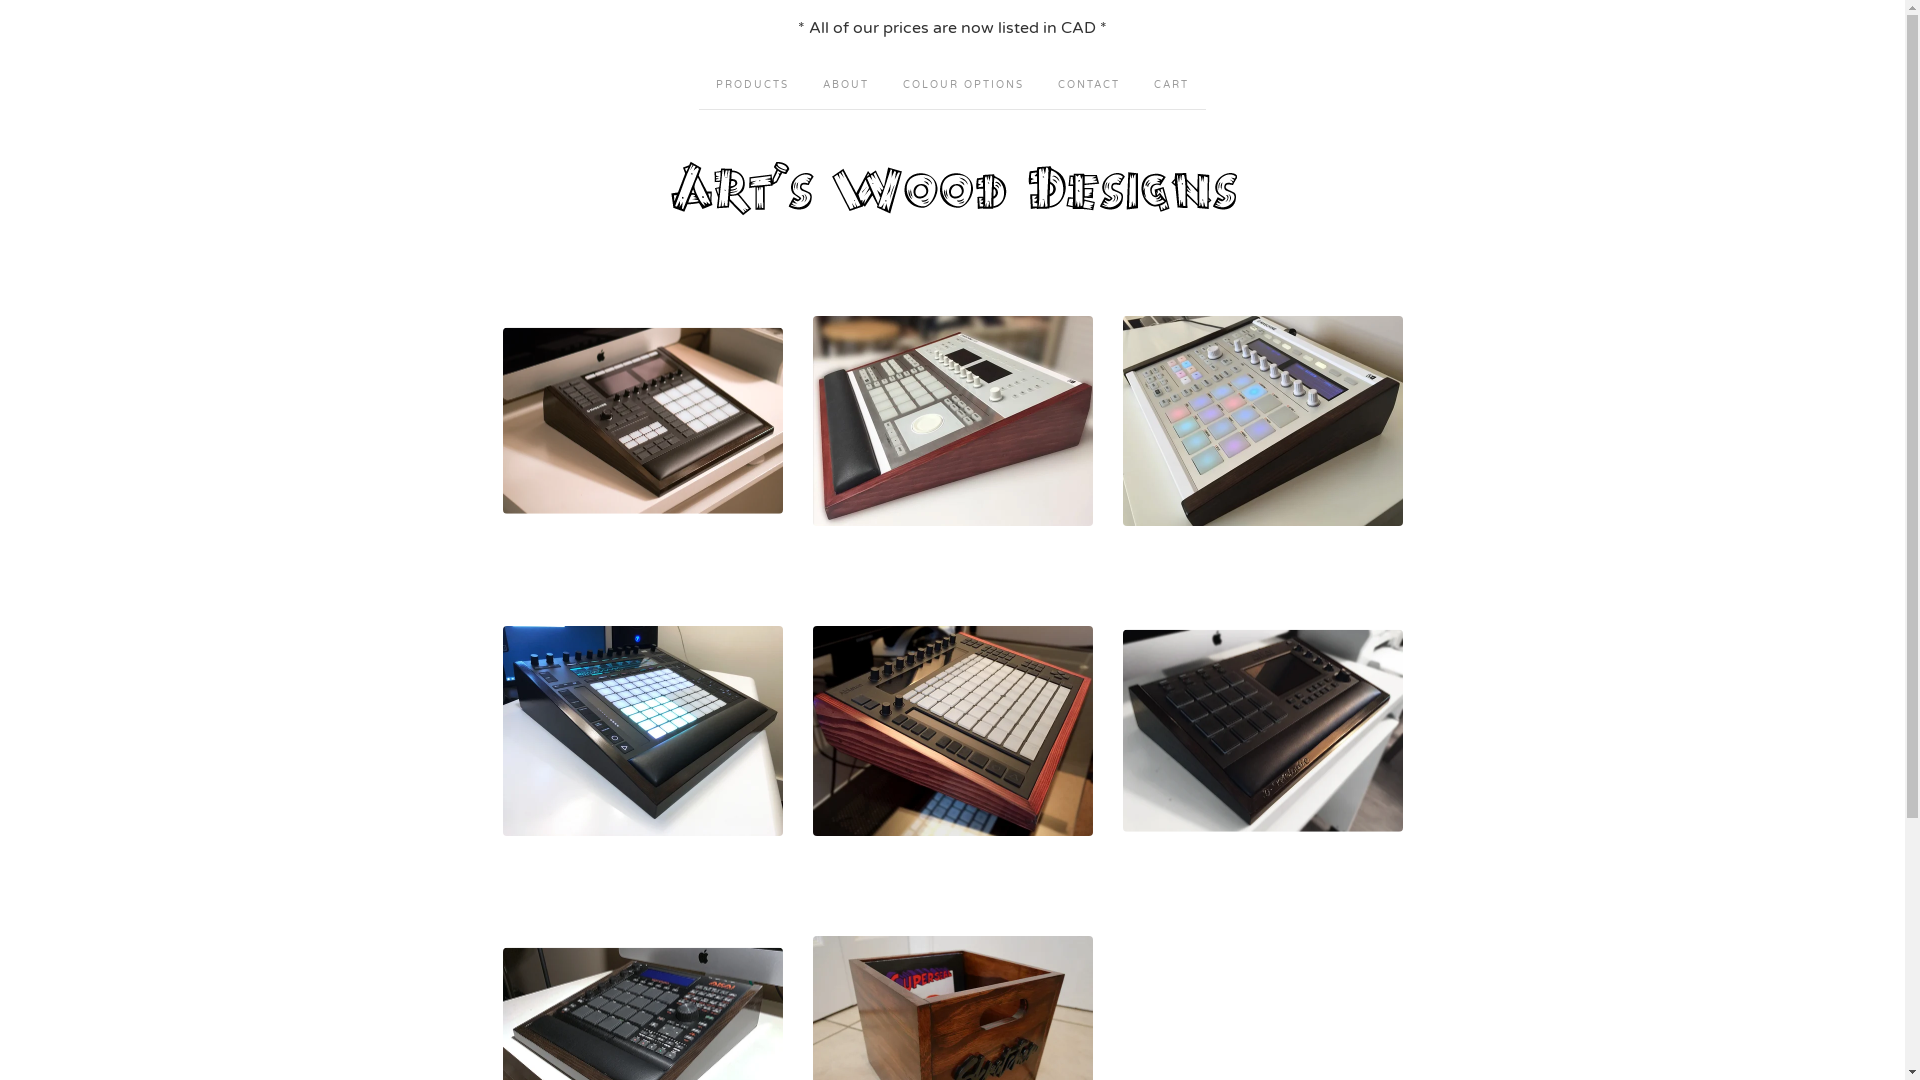 The image size is (1920, 1080). I want to click on View Maschine MK3 Stand w/ Hand Rest, so click(642, 420).